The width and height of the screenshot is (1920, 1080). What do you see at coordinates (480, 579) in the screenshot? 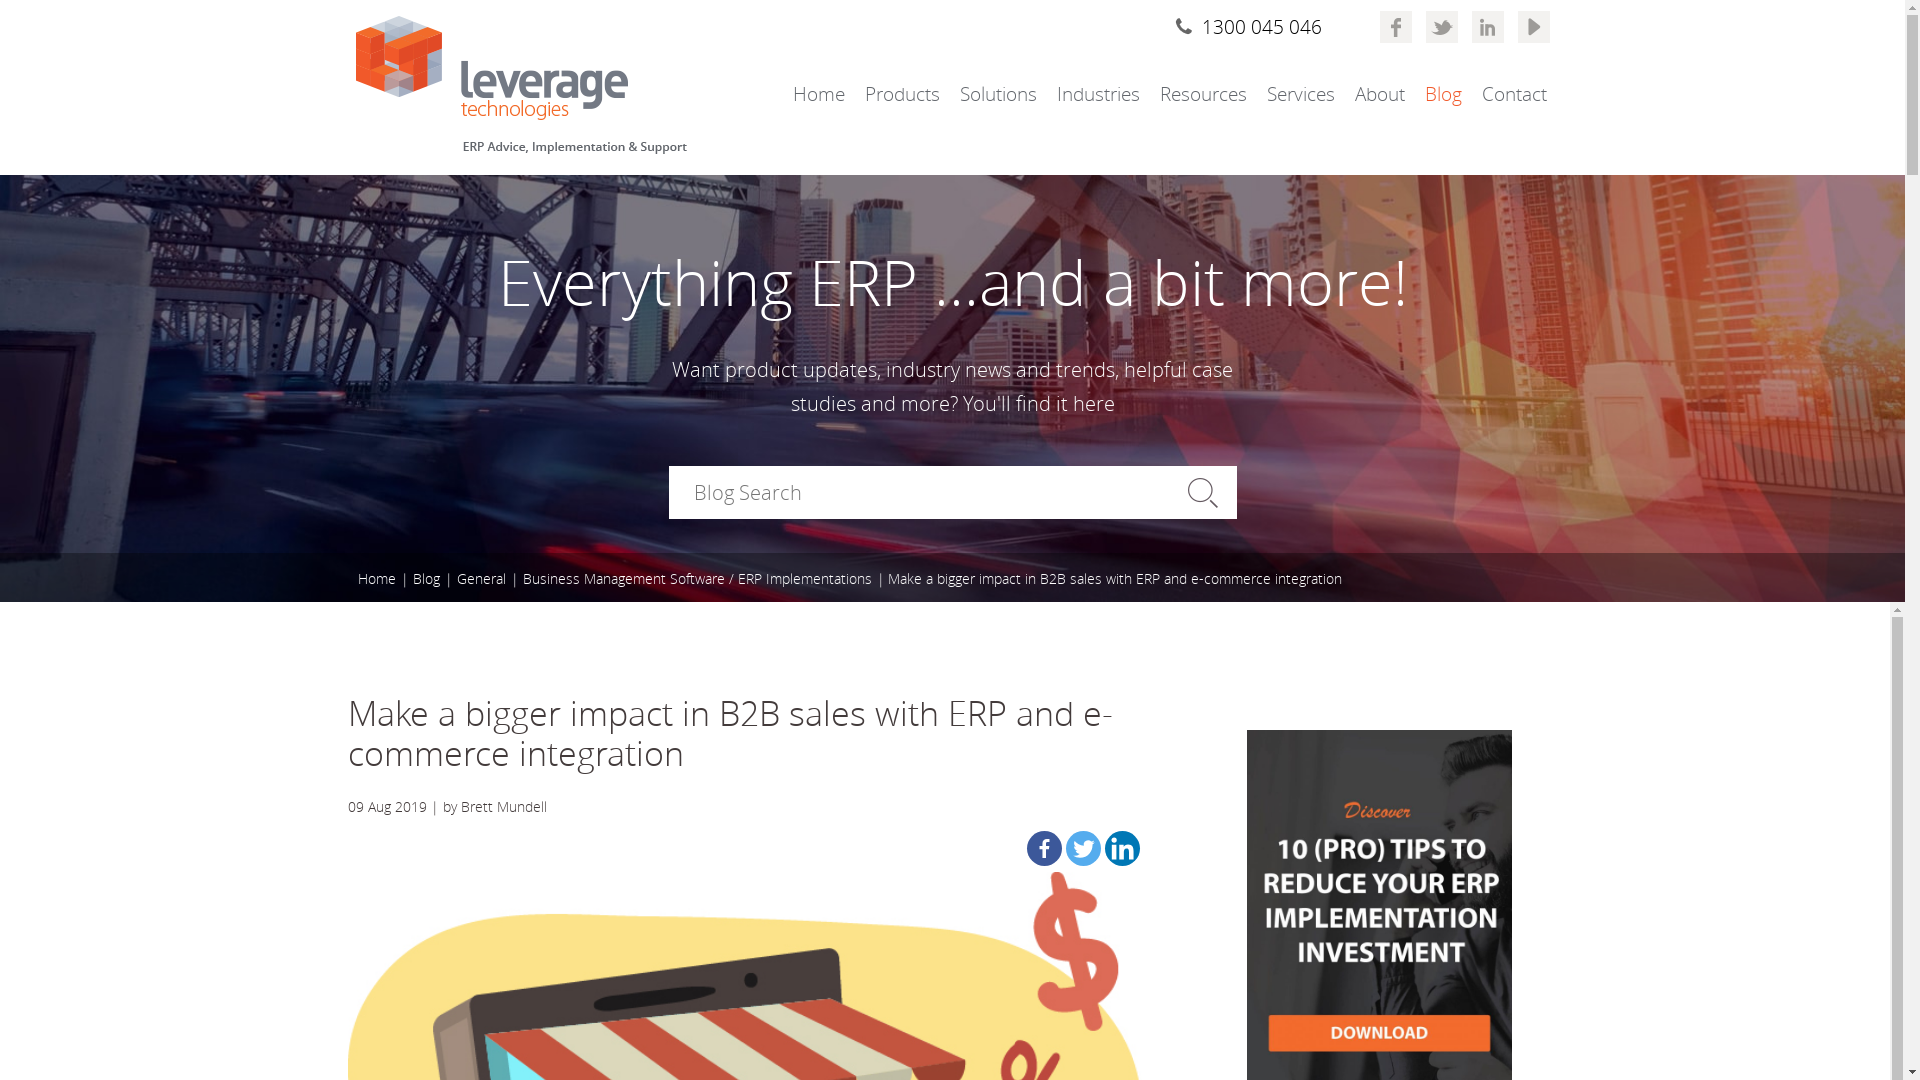
I see `General` at bounding box center [480, 579].